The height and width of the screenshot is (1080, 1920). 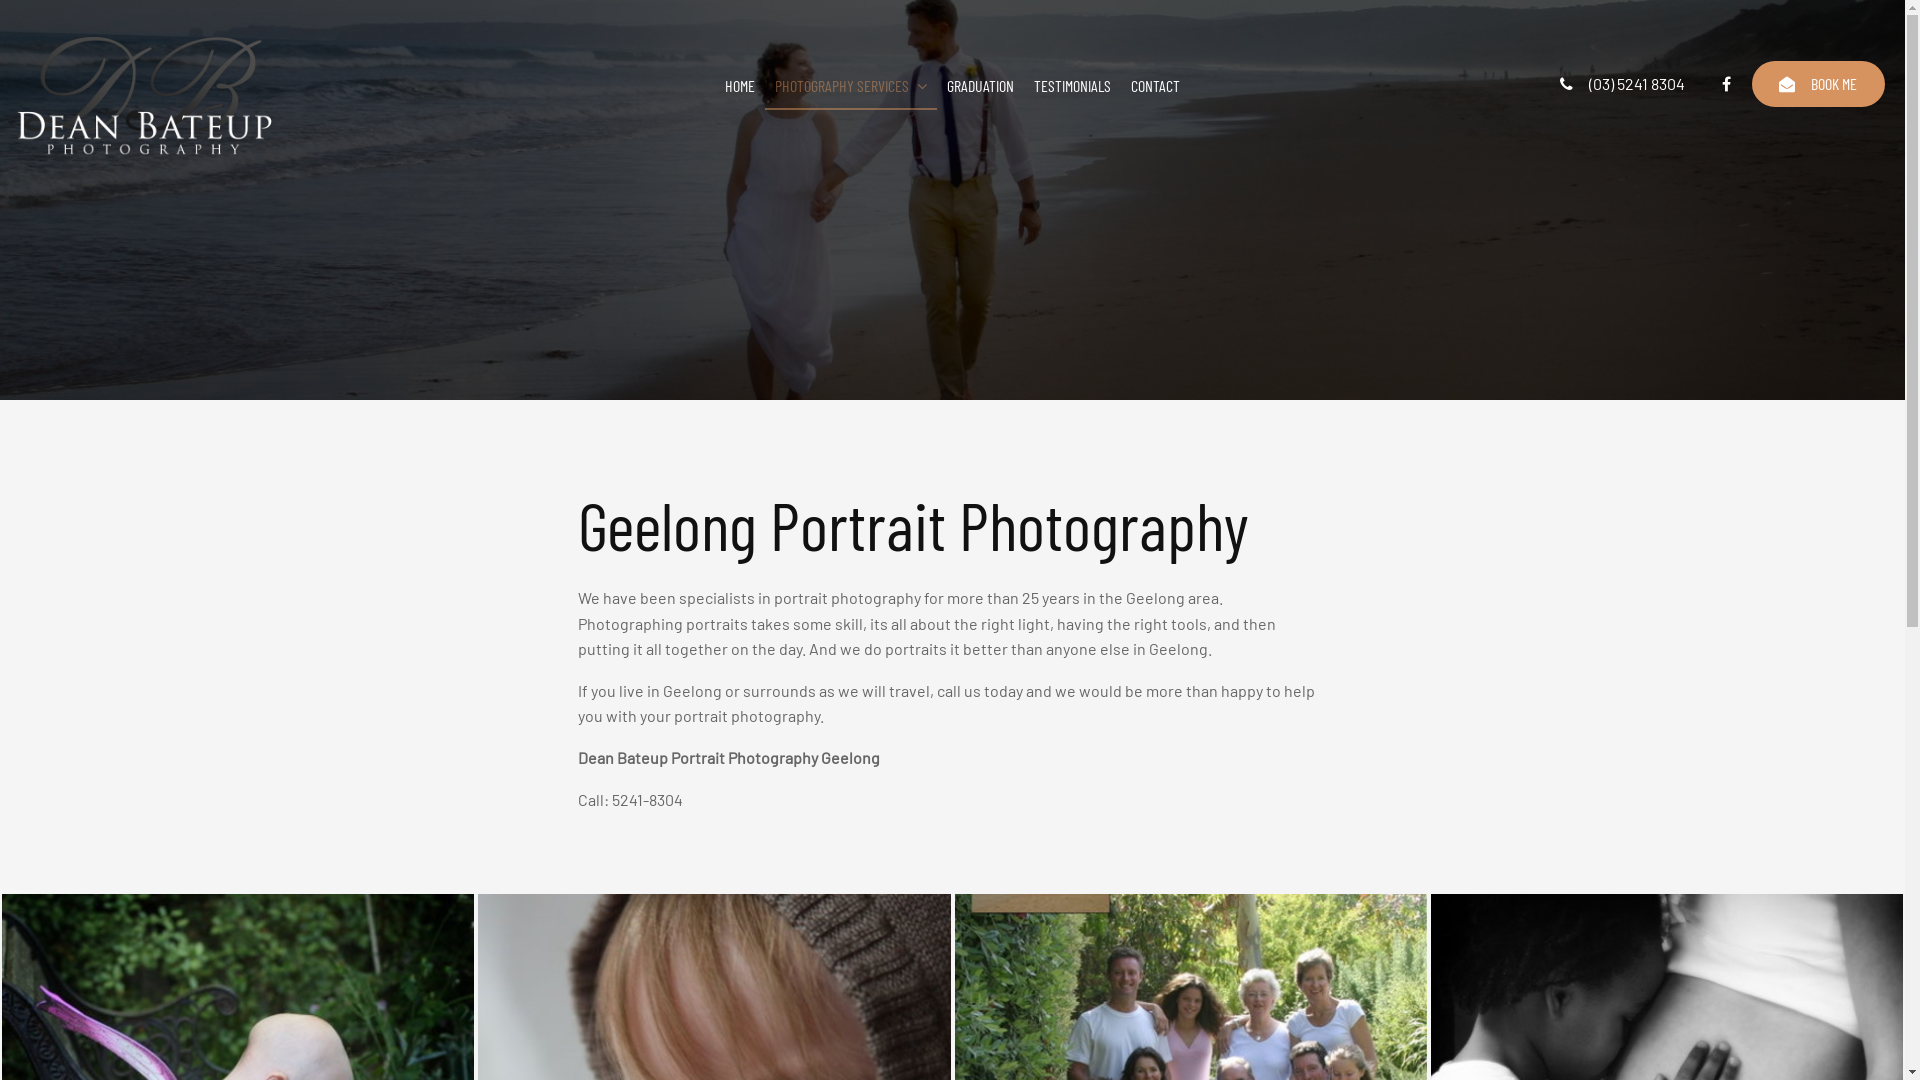 What do you see at coordinates (980, 87) in the screenshot?
I see `GRADUATION` at bounding box center [980, 87].